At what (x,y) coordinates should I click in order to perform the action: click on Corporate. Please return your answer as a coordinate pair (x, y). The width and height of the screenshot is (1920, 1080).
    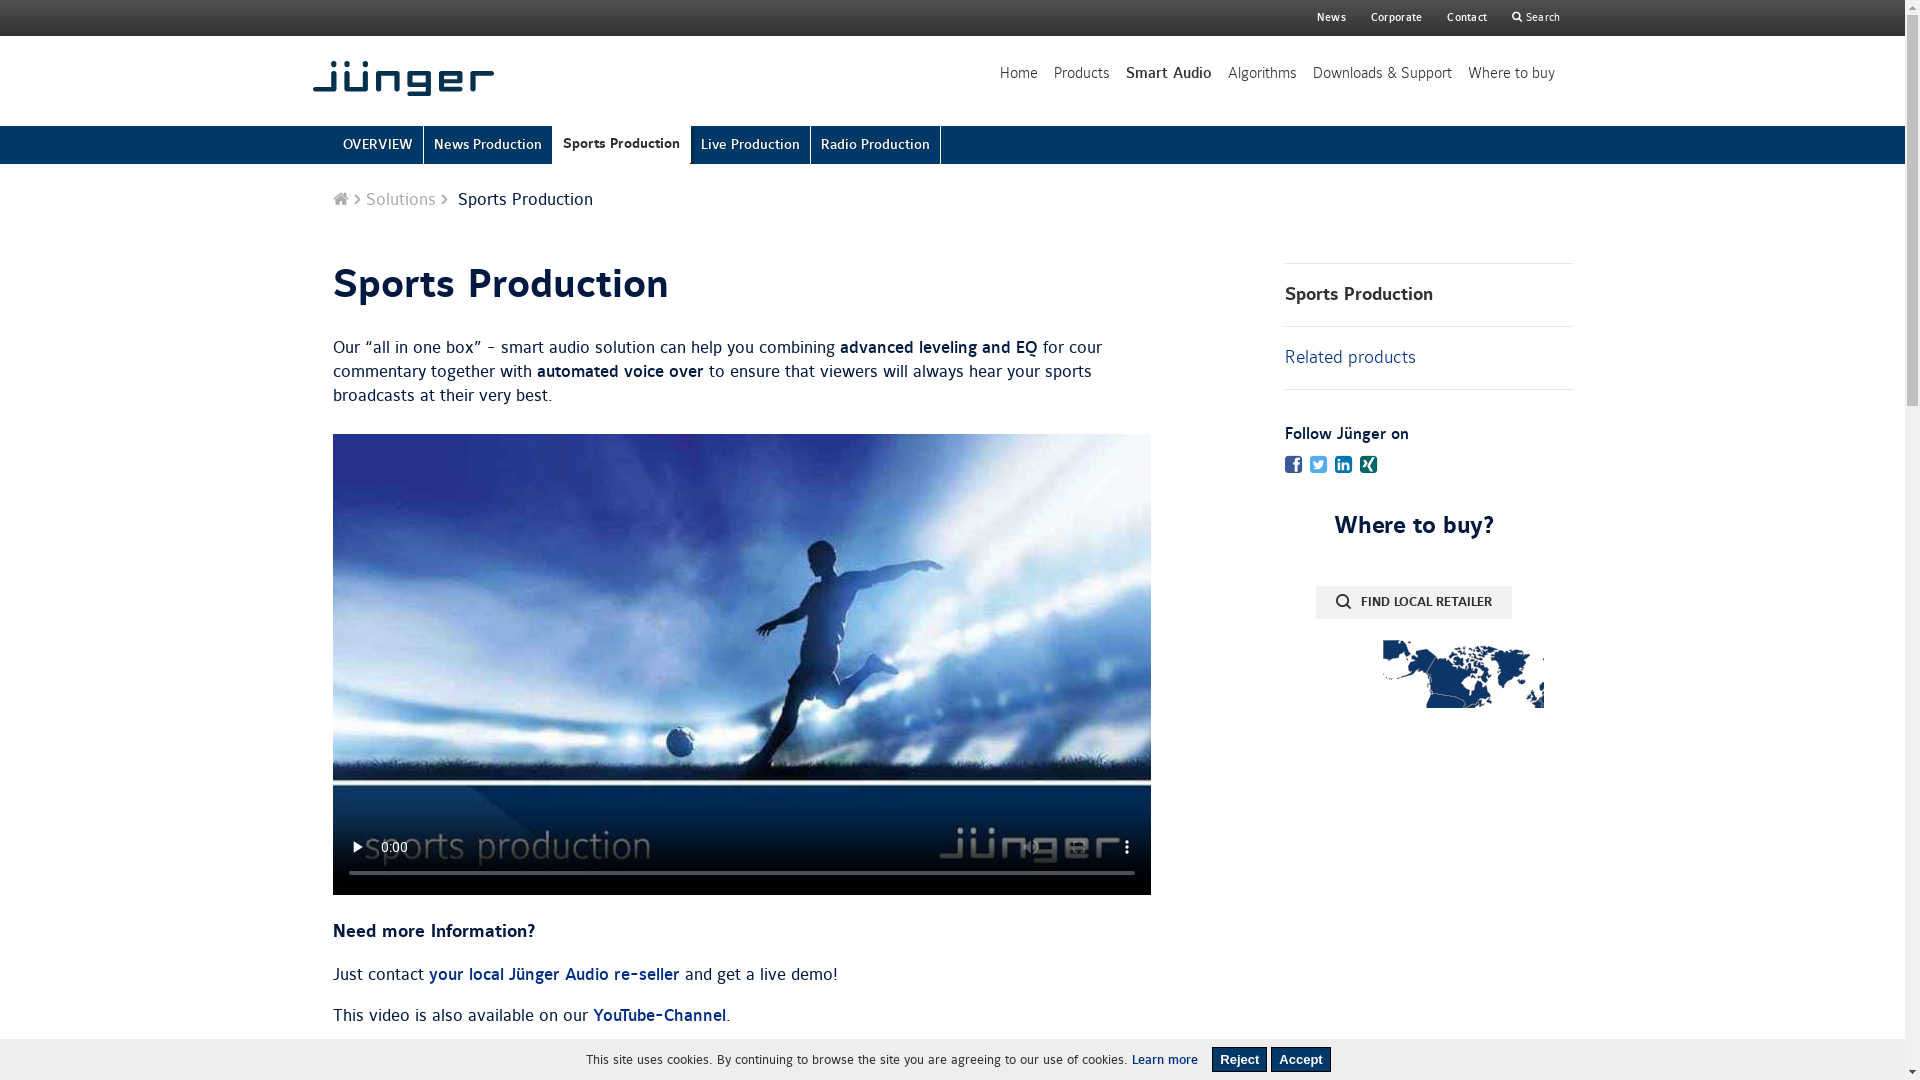
    Looking at the image, I should click on (1396, 12).